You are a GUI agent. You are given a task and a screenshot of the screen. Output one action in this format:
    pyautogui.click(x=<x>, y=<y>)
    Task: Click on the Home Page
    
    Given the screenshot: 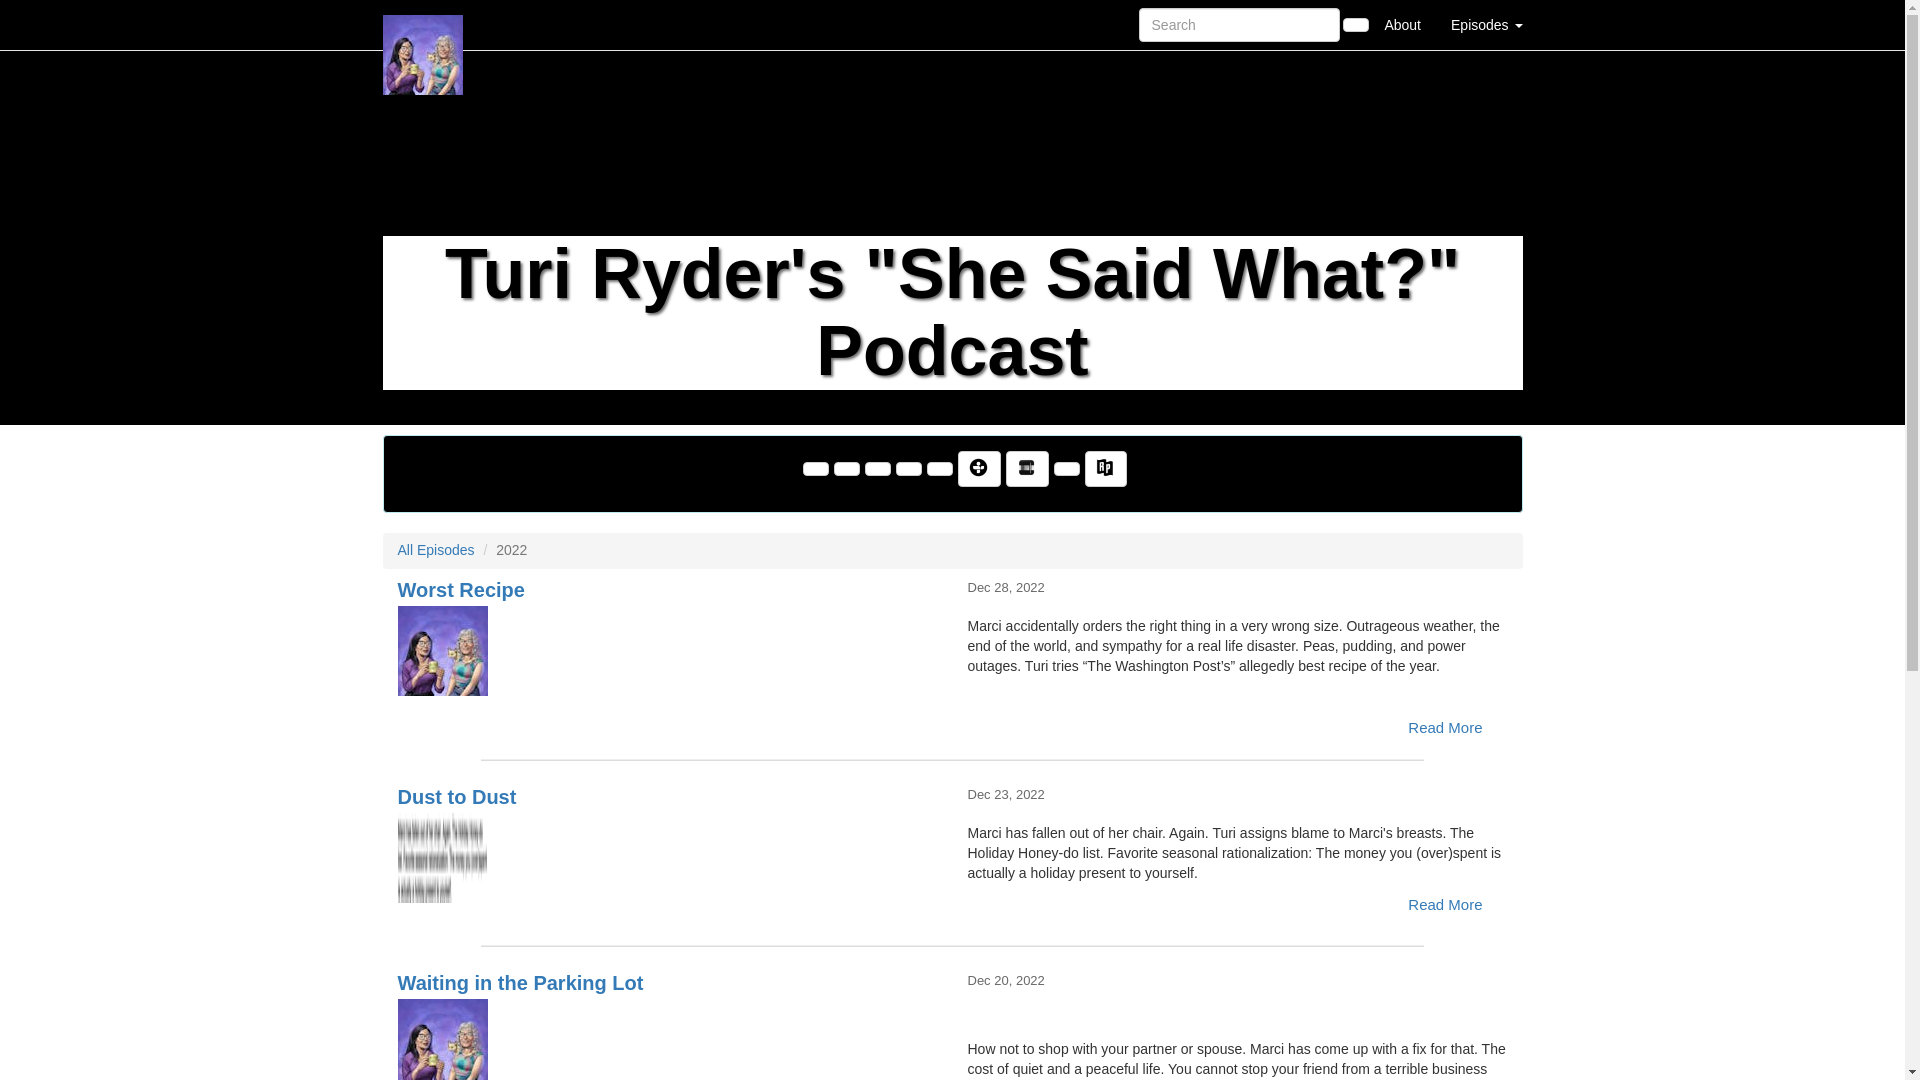 What is the action you would take?
    pyautogui.click(x=423, y=24)
    